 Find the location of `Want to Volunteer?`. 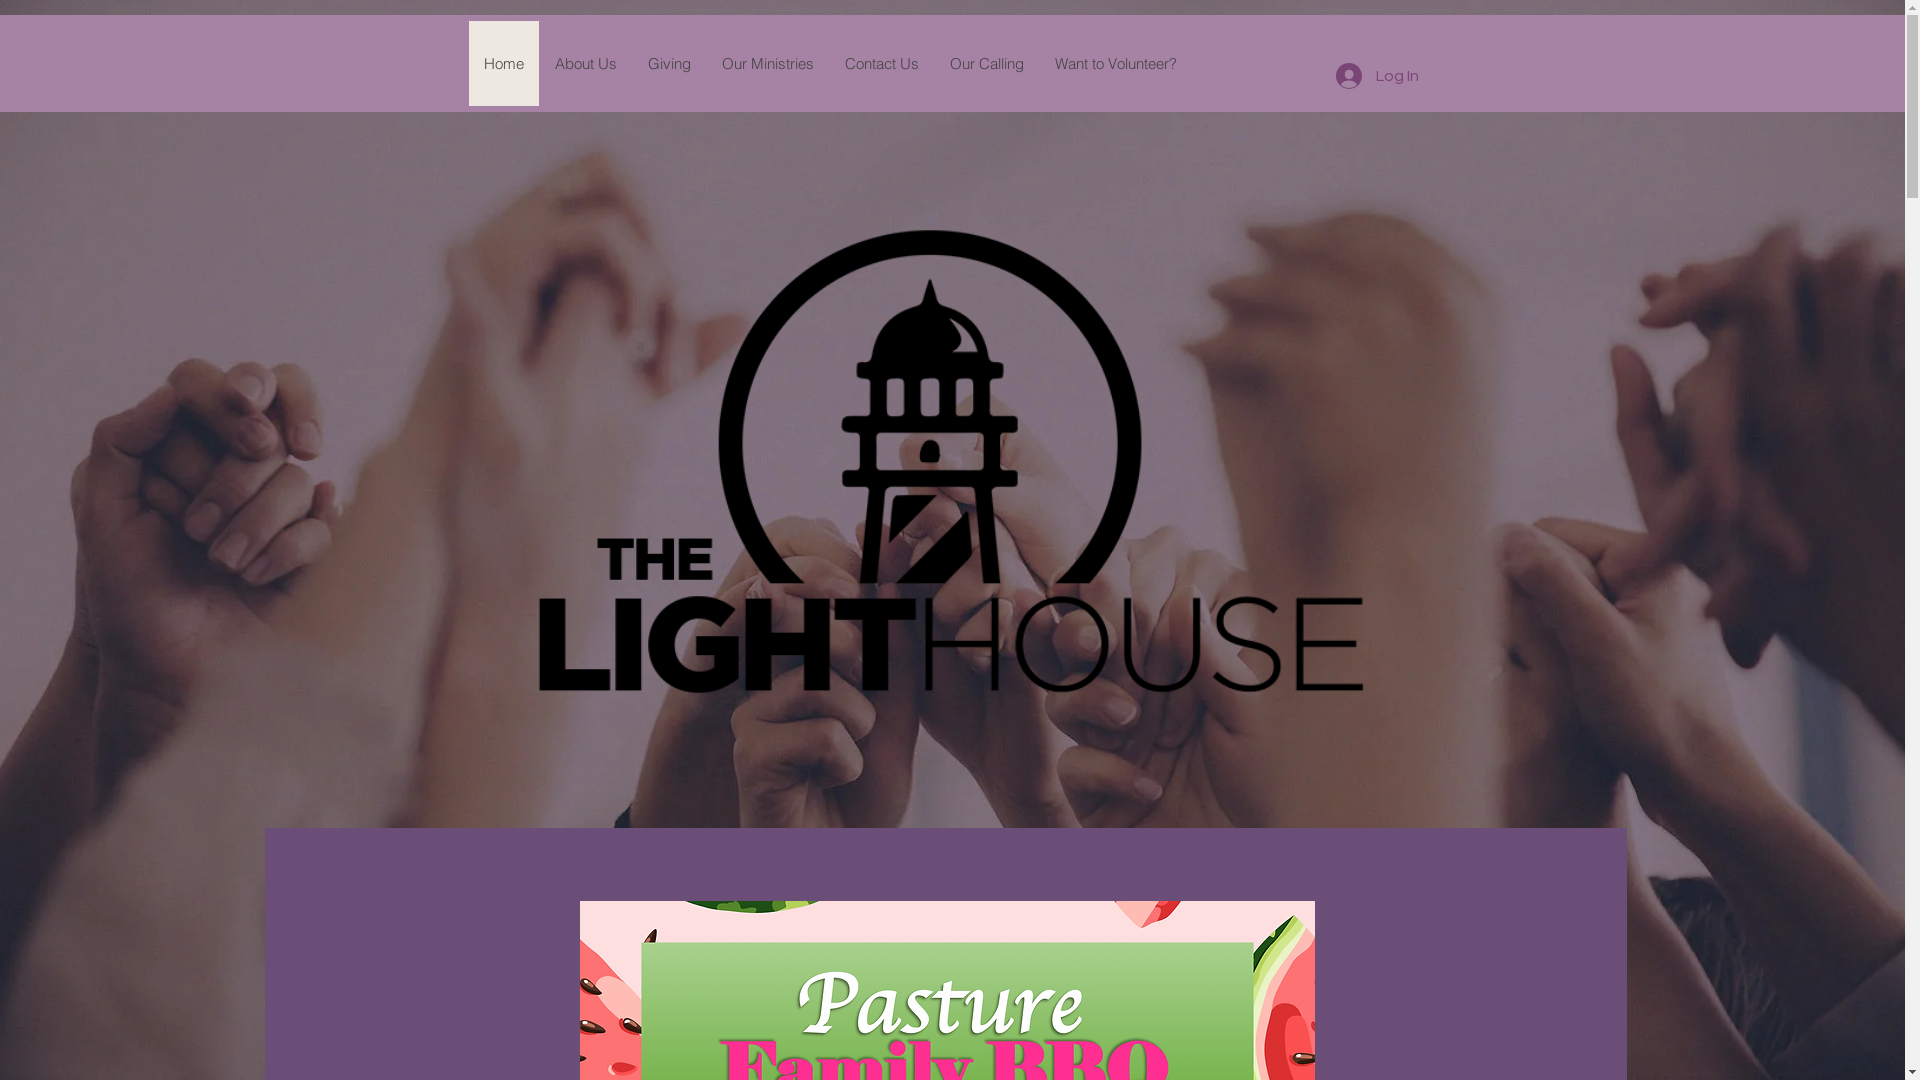

Want to Volunteer? is located at coordinates (1114, 64).